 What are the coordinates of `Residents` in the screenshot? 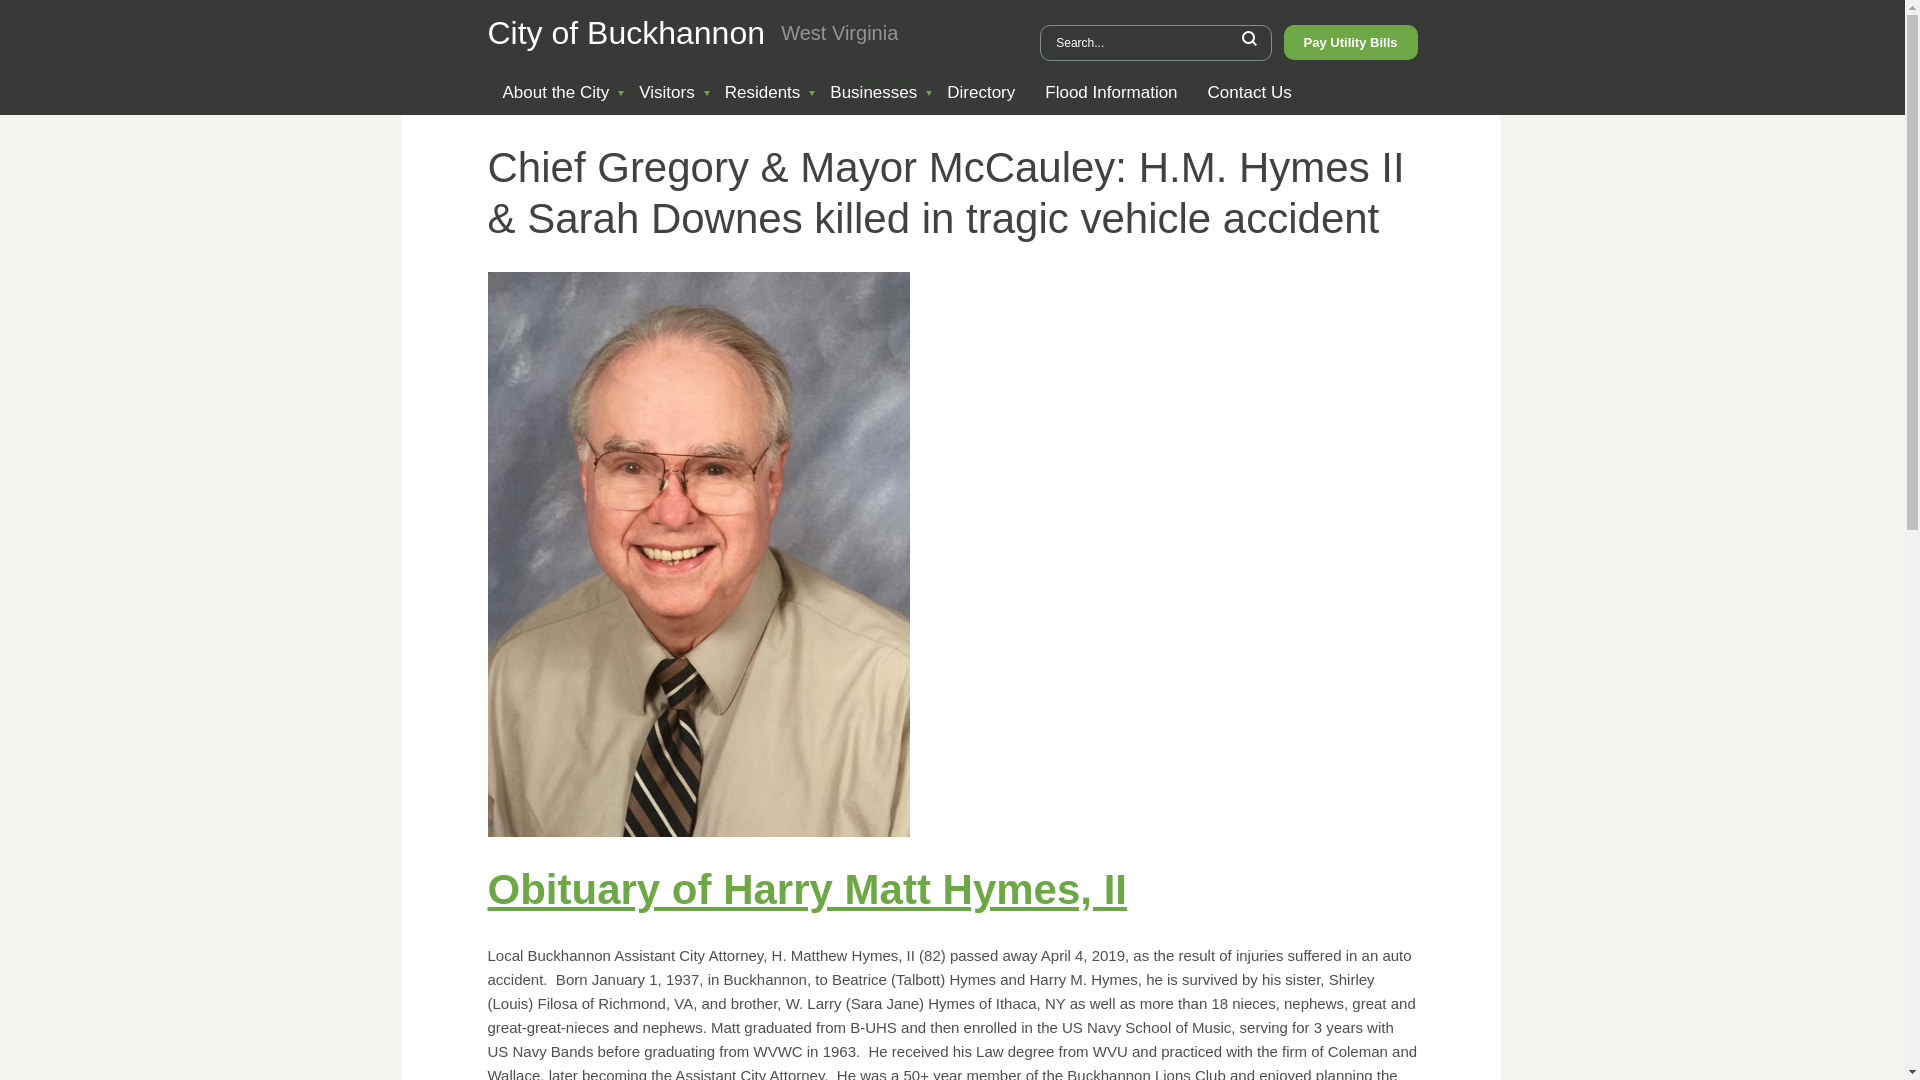 It's located at (763, 92).